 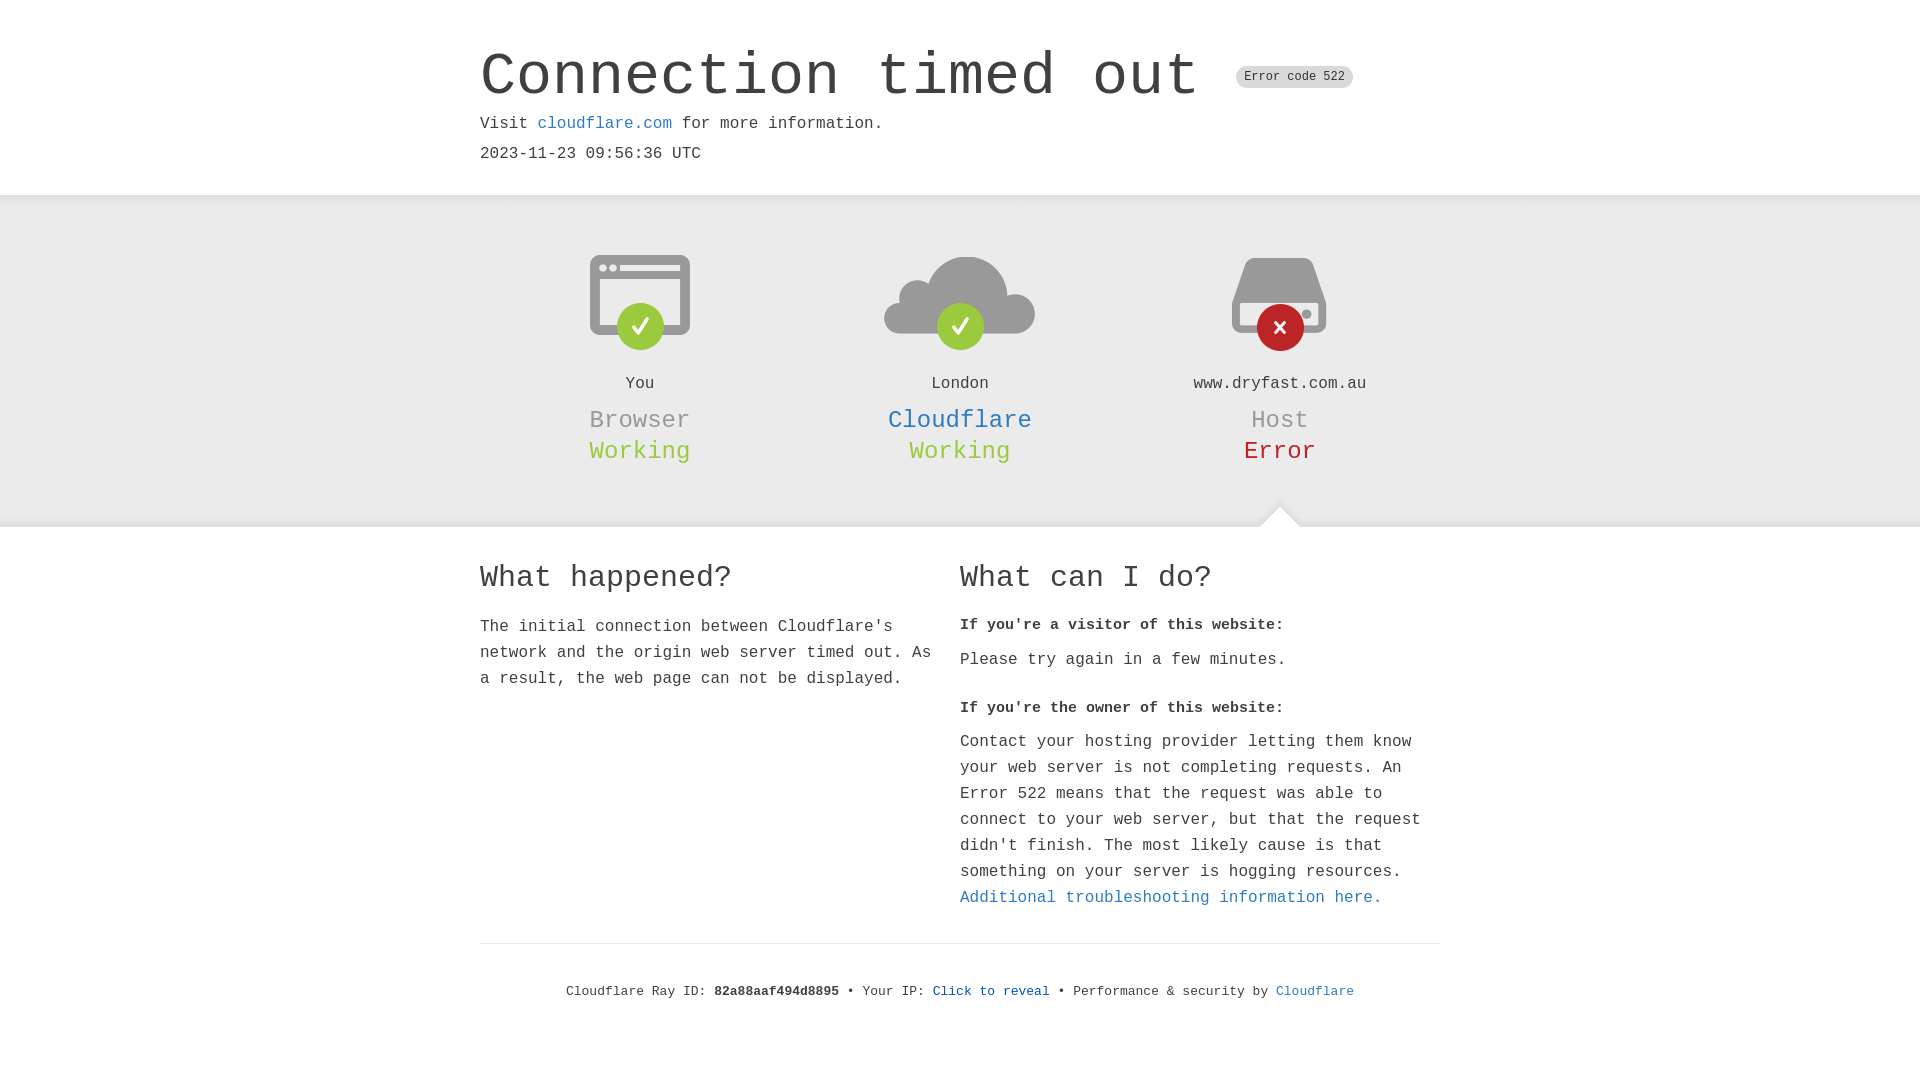 What do you see at coordinates (960, 420) in the screenshot?
I see `Cloudflare` at bounding box center [960, 420].